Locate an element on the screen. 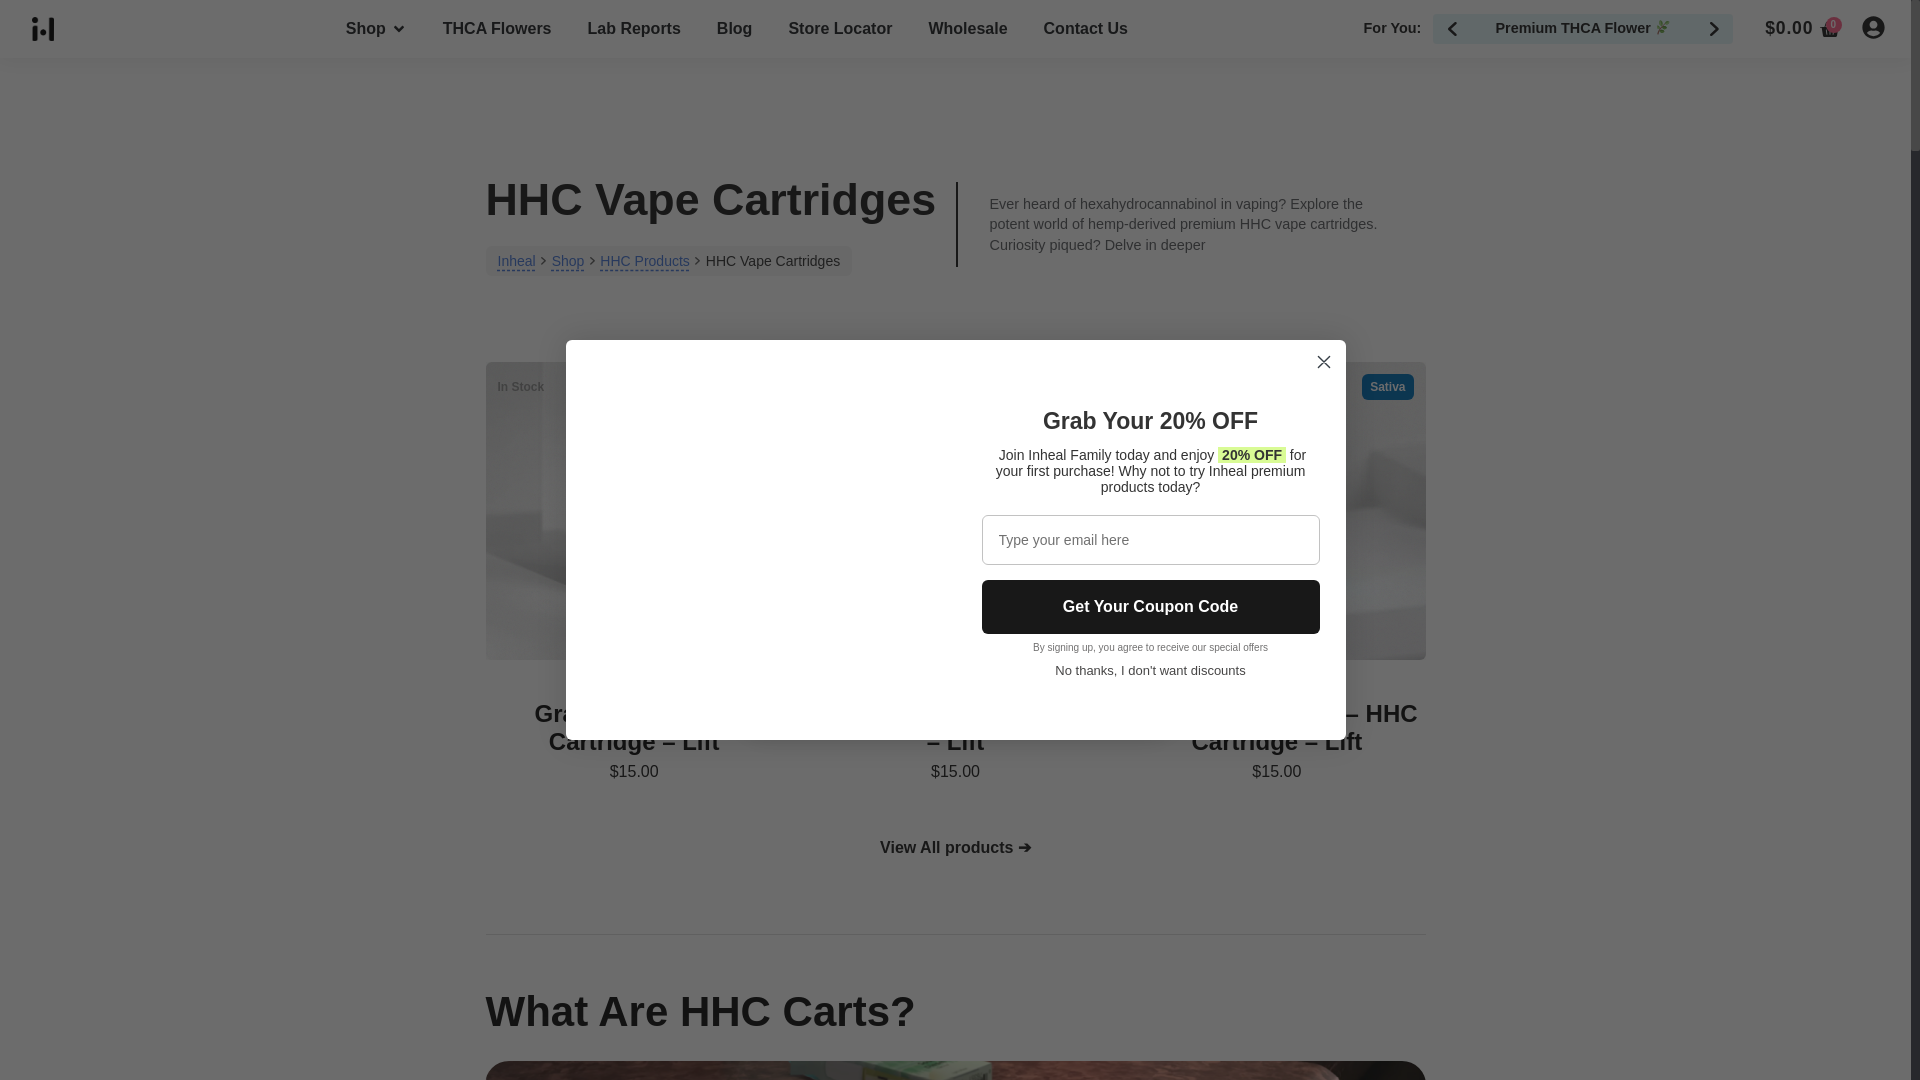 The height and width of the screenshot is (1080, 1920). Blog is located at coordinates (734, 29).